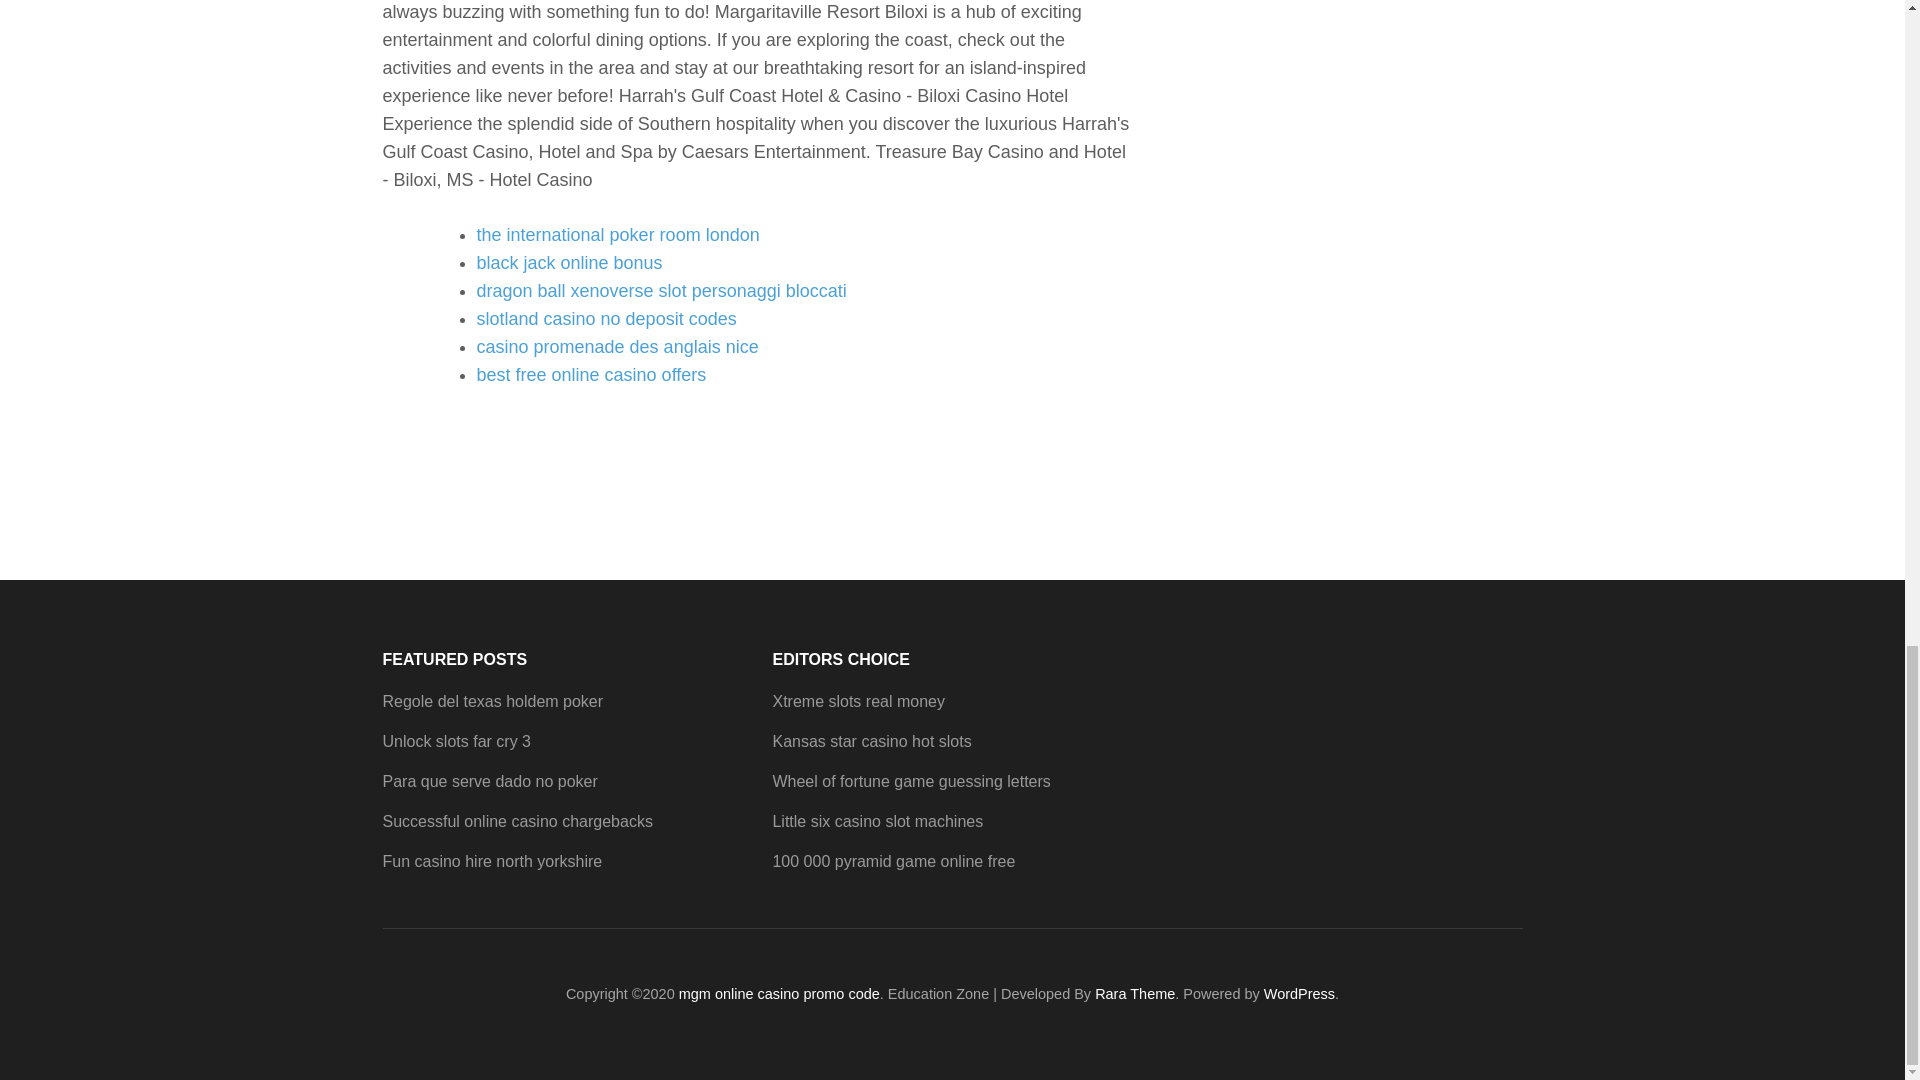 Image resolution: width=1920 pixels, height=1080 pixels. I want to click on Para que serve dado no poker, so click(490, 781).